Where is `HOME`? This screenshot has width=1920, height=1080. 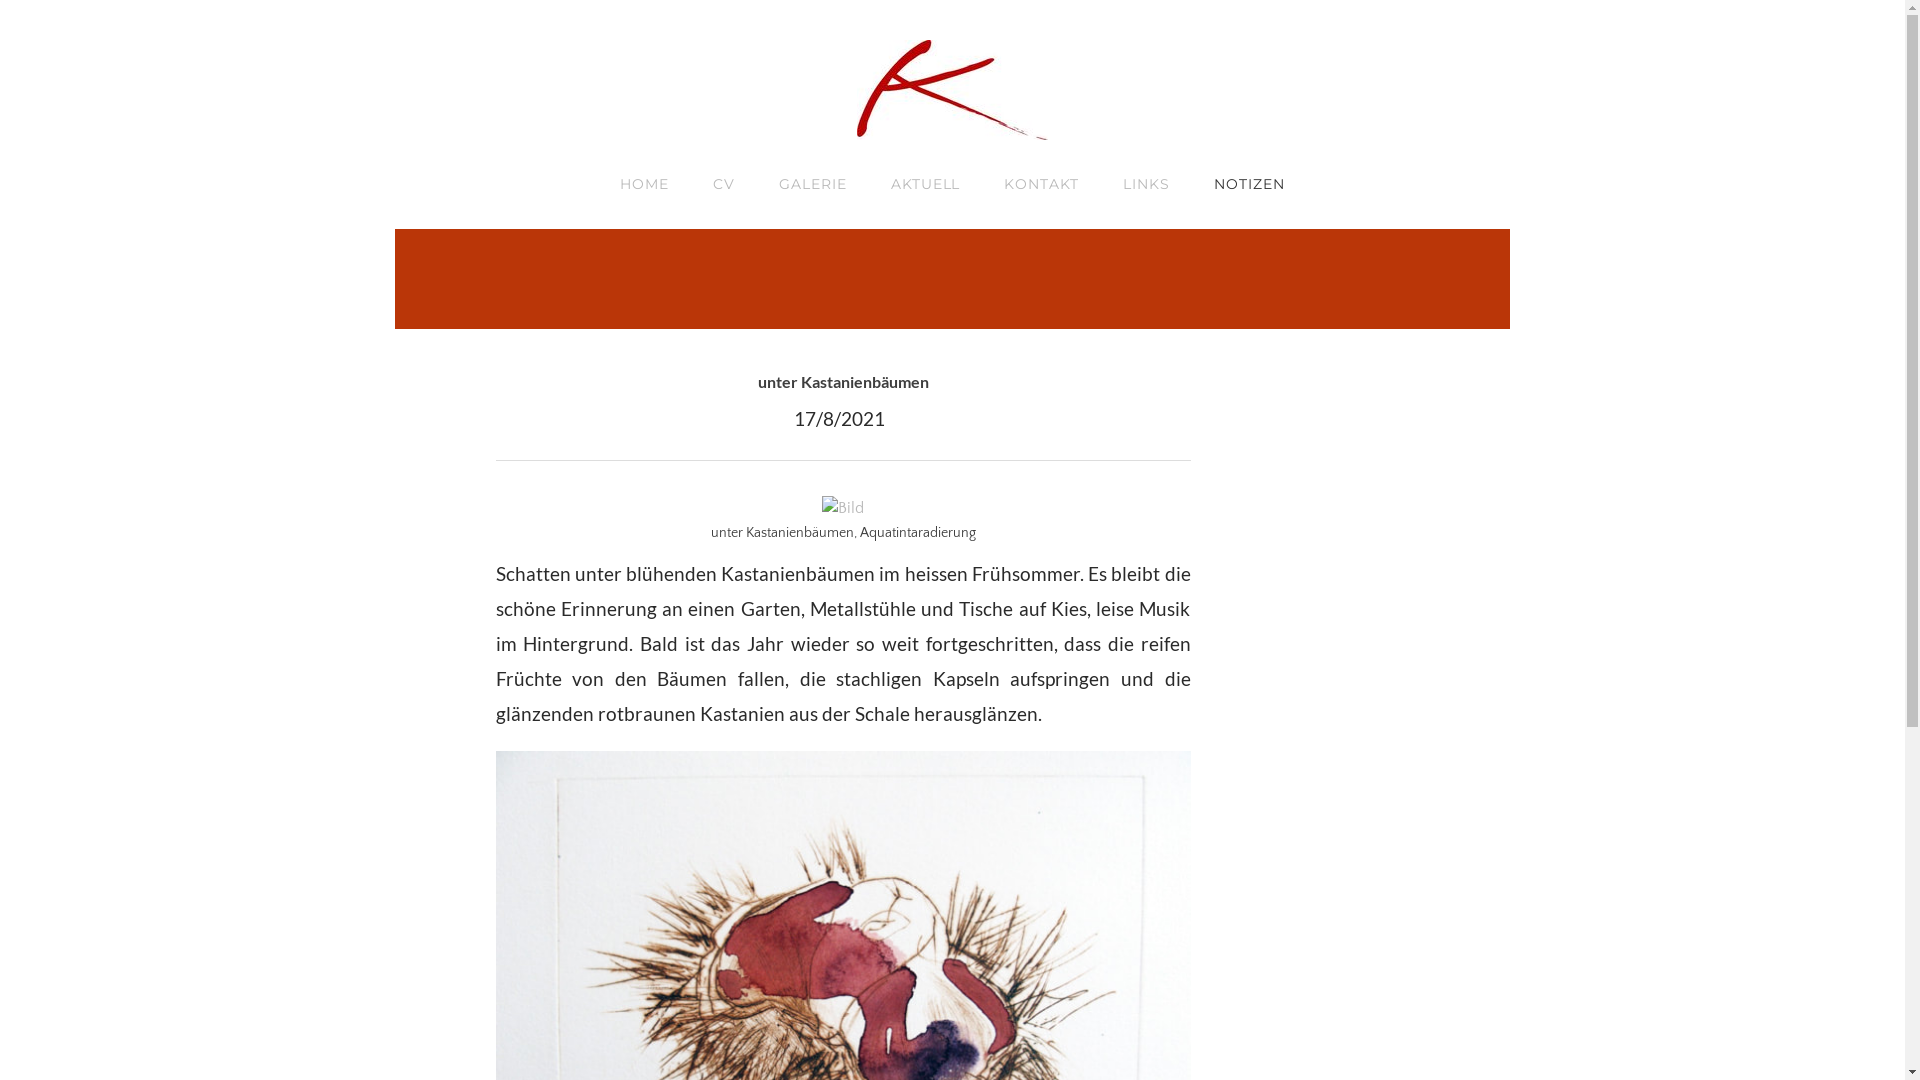
HOME is located at coordinates (644, 184).